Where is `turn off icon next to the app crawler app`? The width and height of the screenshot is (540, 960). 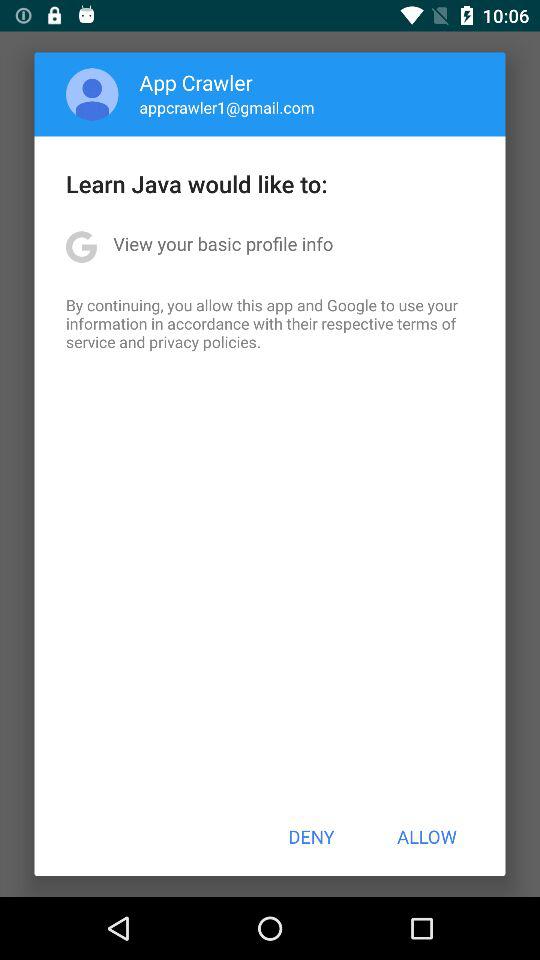 turn off icon next to the app crawler app is located at coordinates (92, 94).